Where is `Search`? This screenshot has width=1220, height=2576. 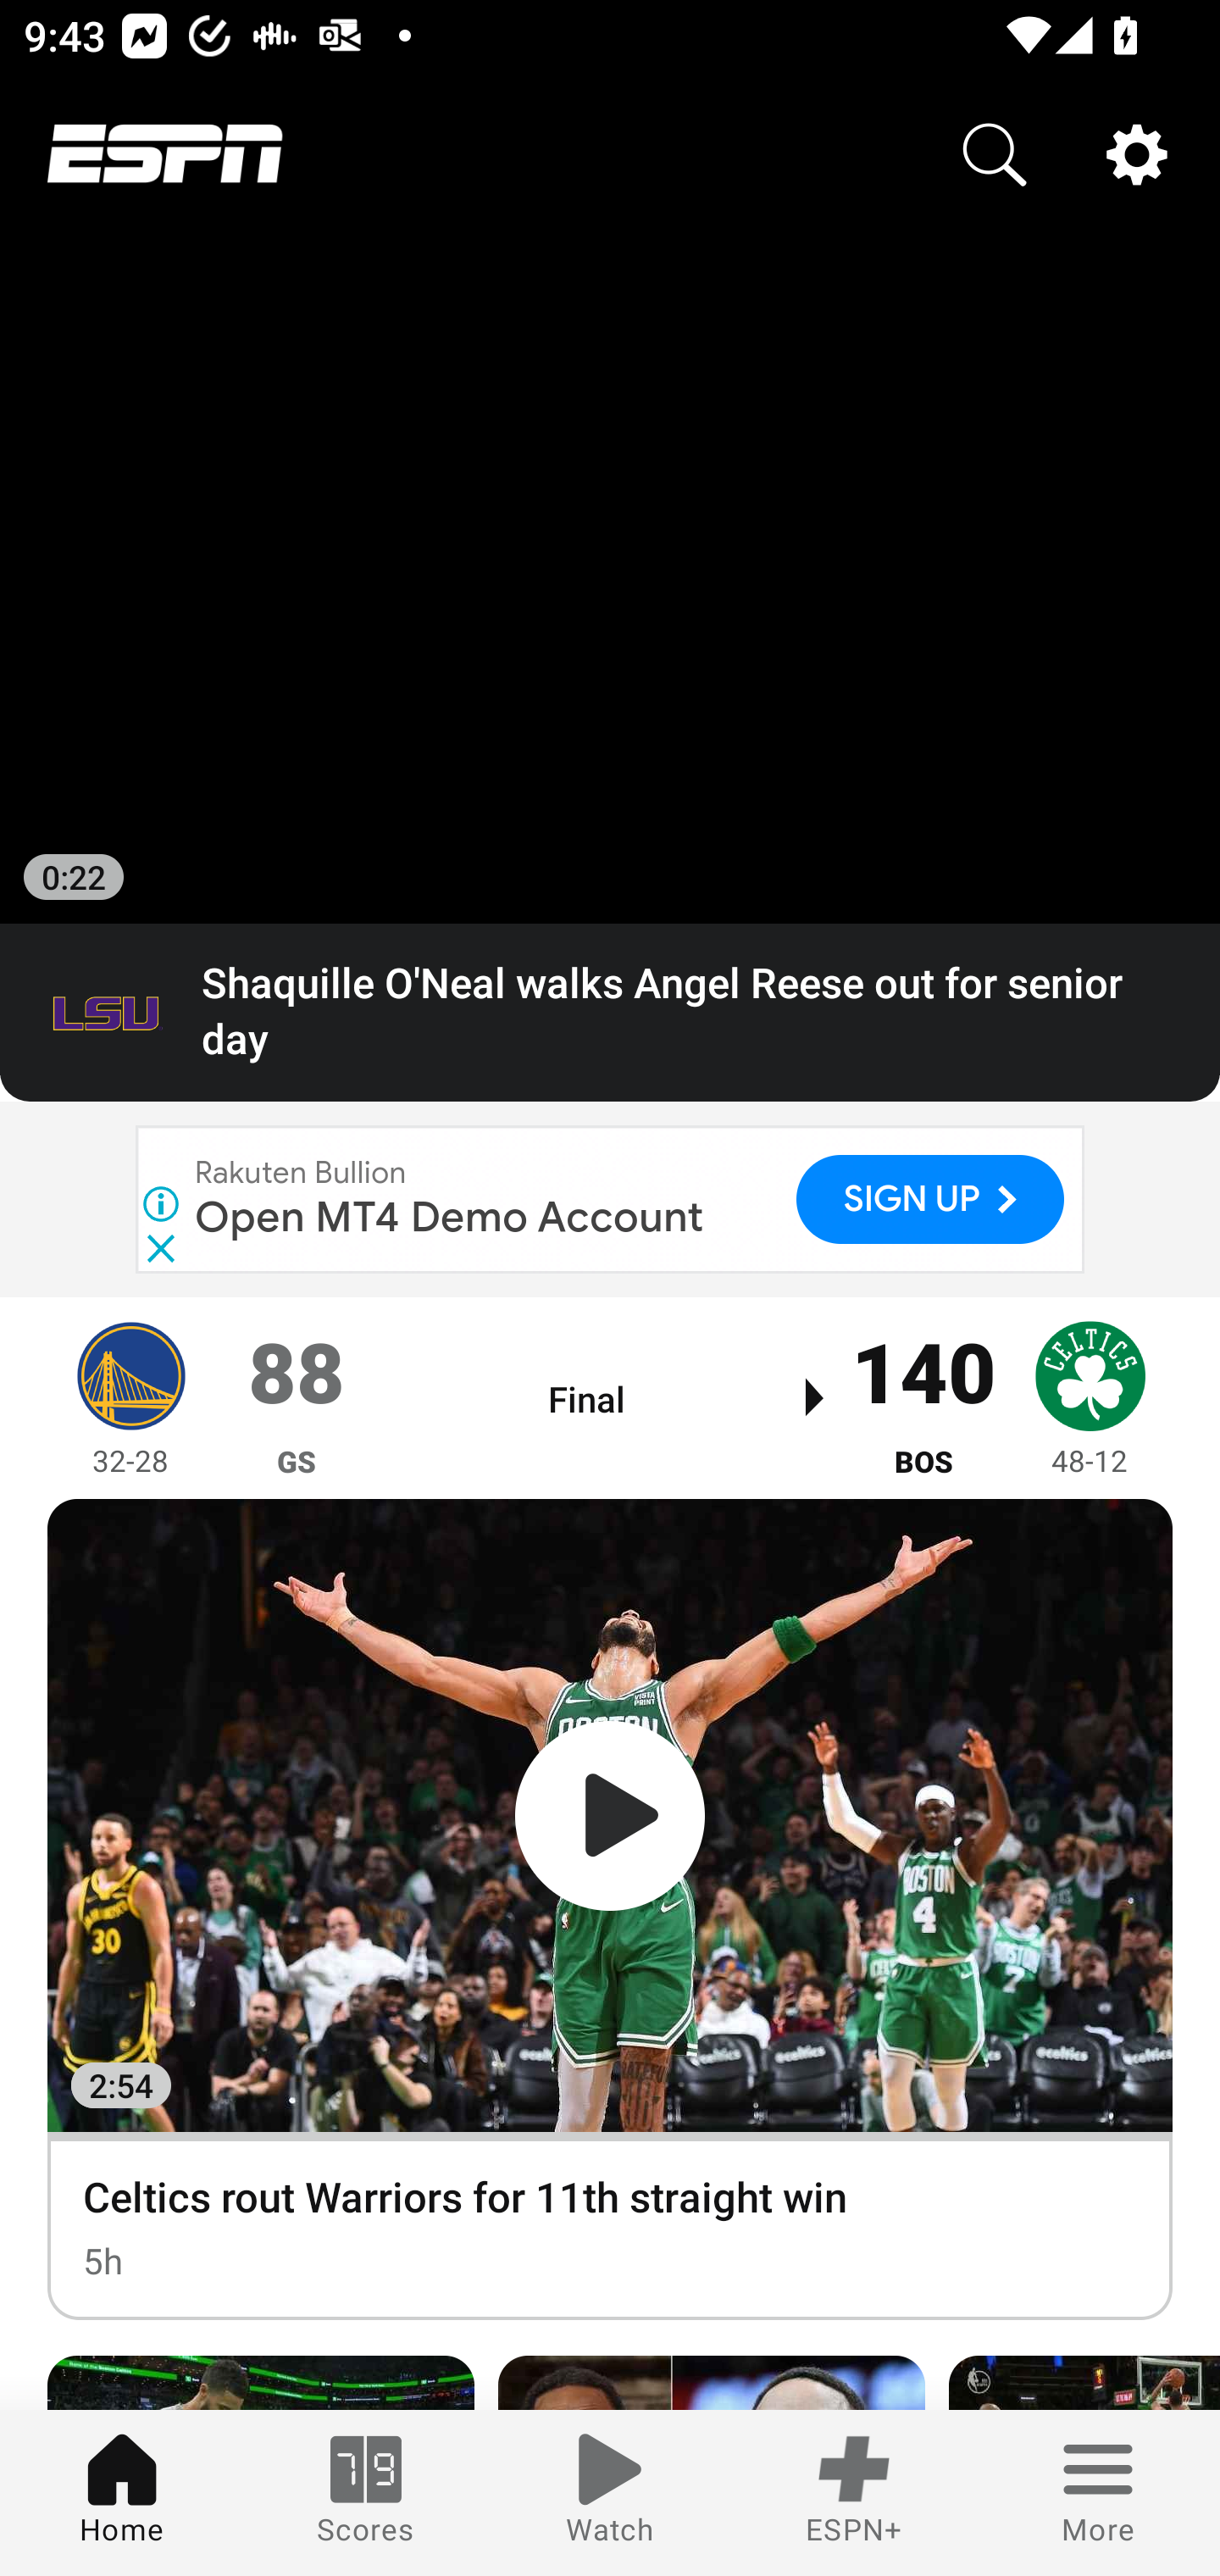
Search is located at coordinates (995, 154).